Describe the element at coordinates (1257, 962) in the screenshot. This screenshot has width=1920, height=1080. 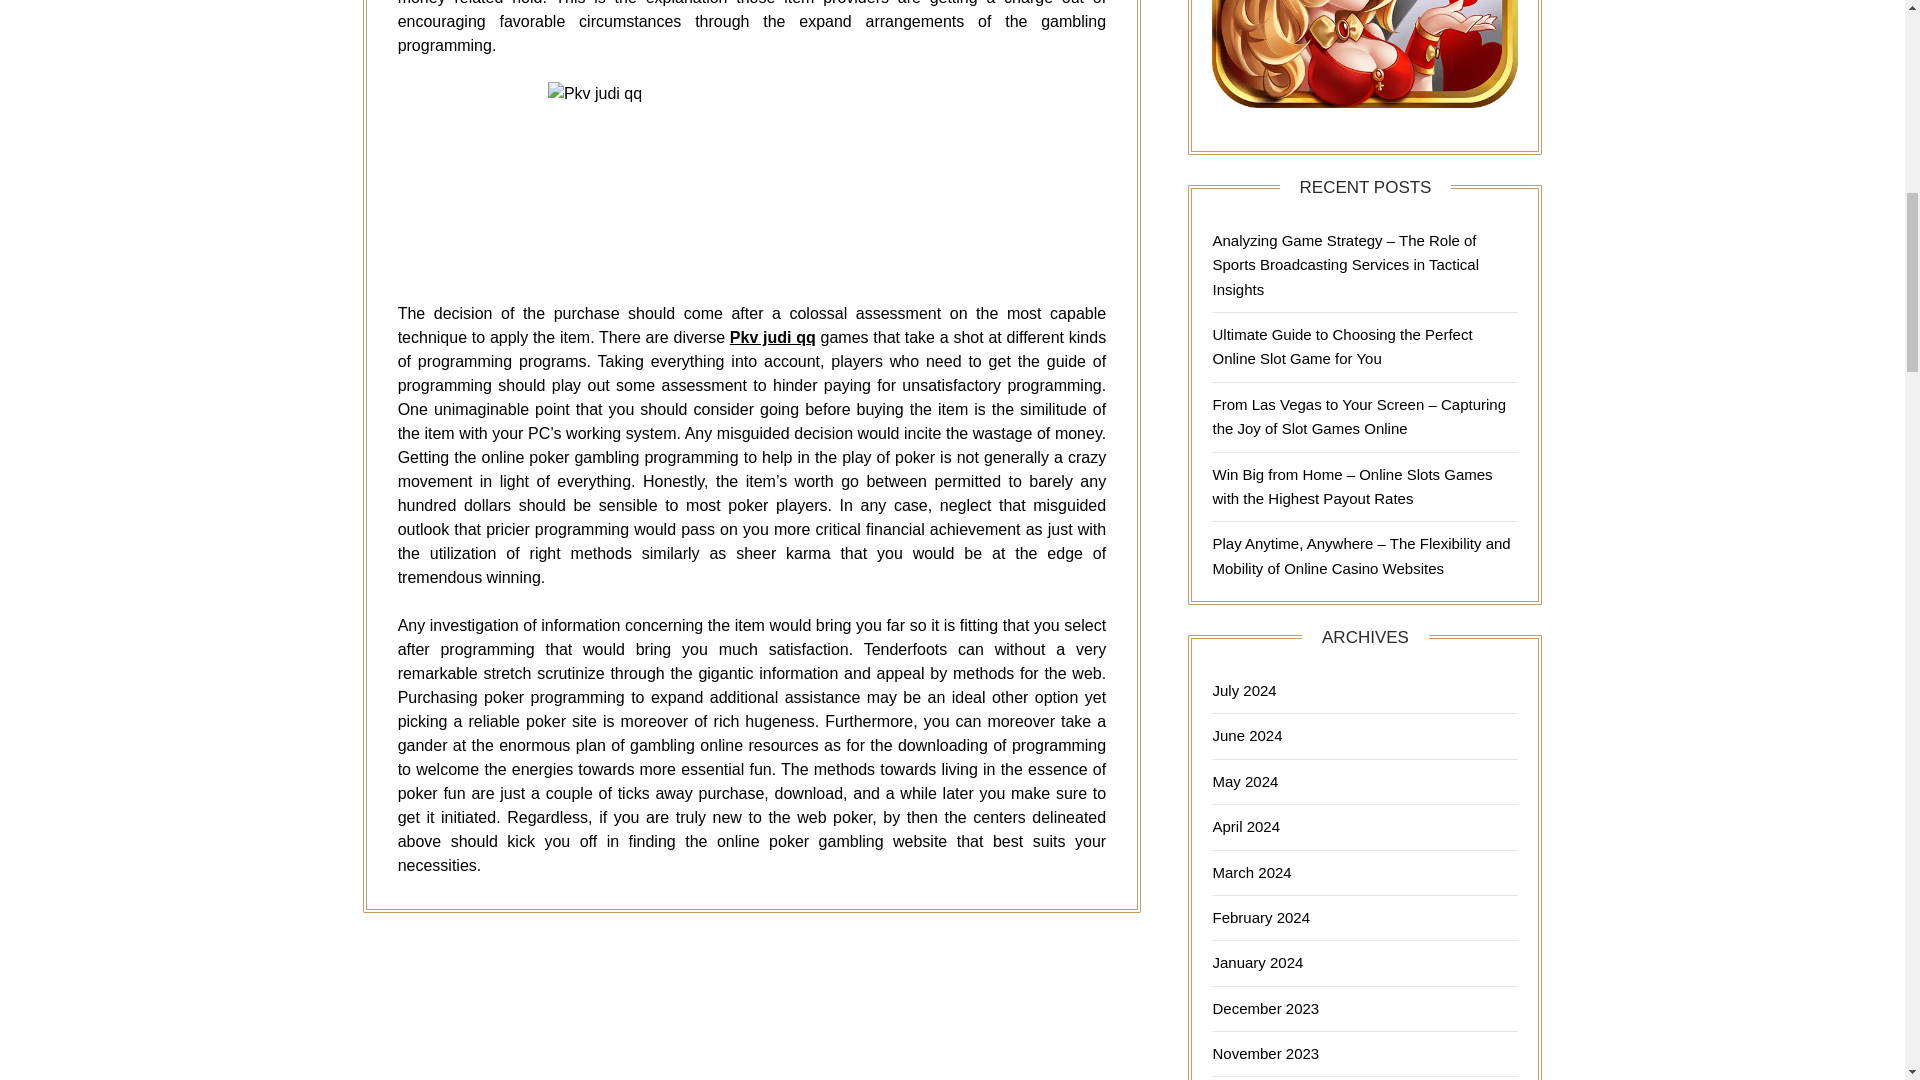
I see `January 2024` at that location.